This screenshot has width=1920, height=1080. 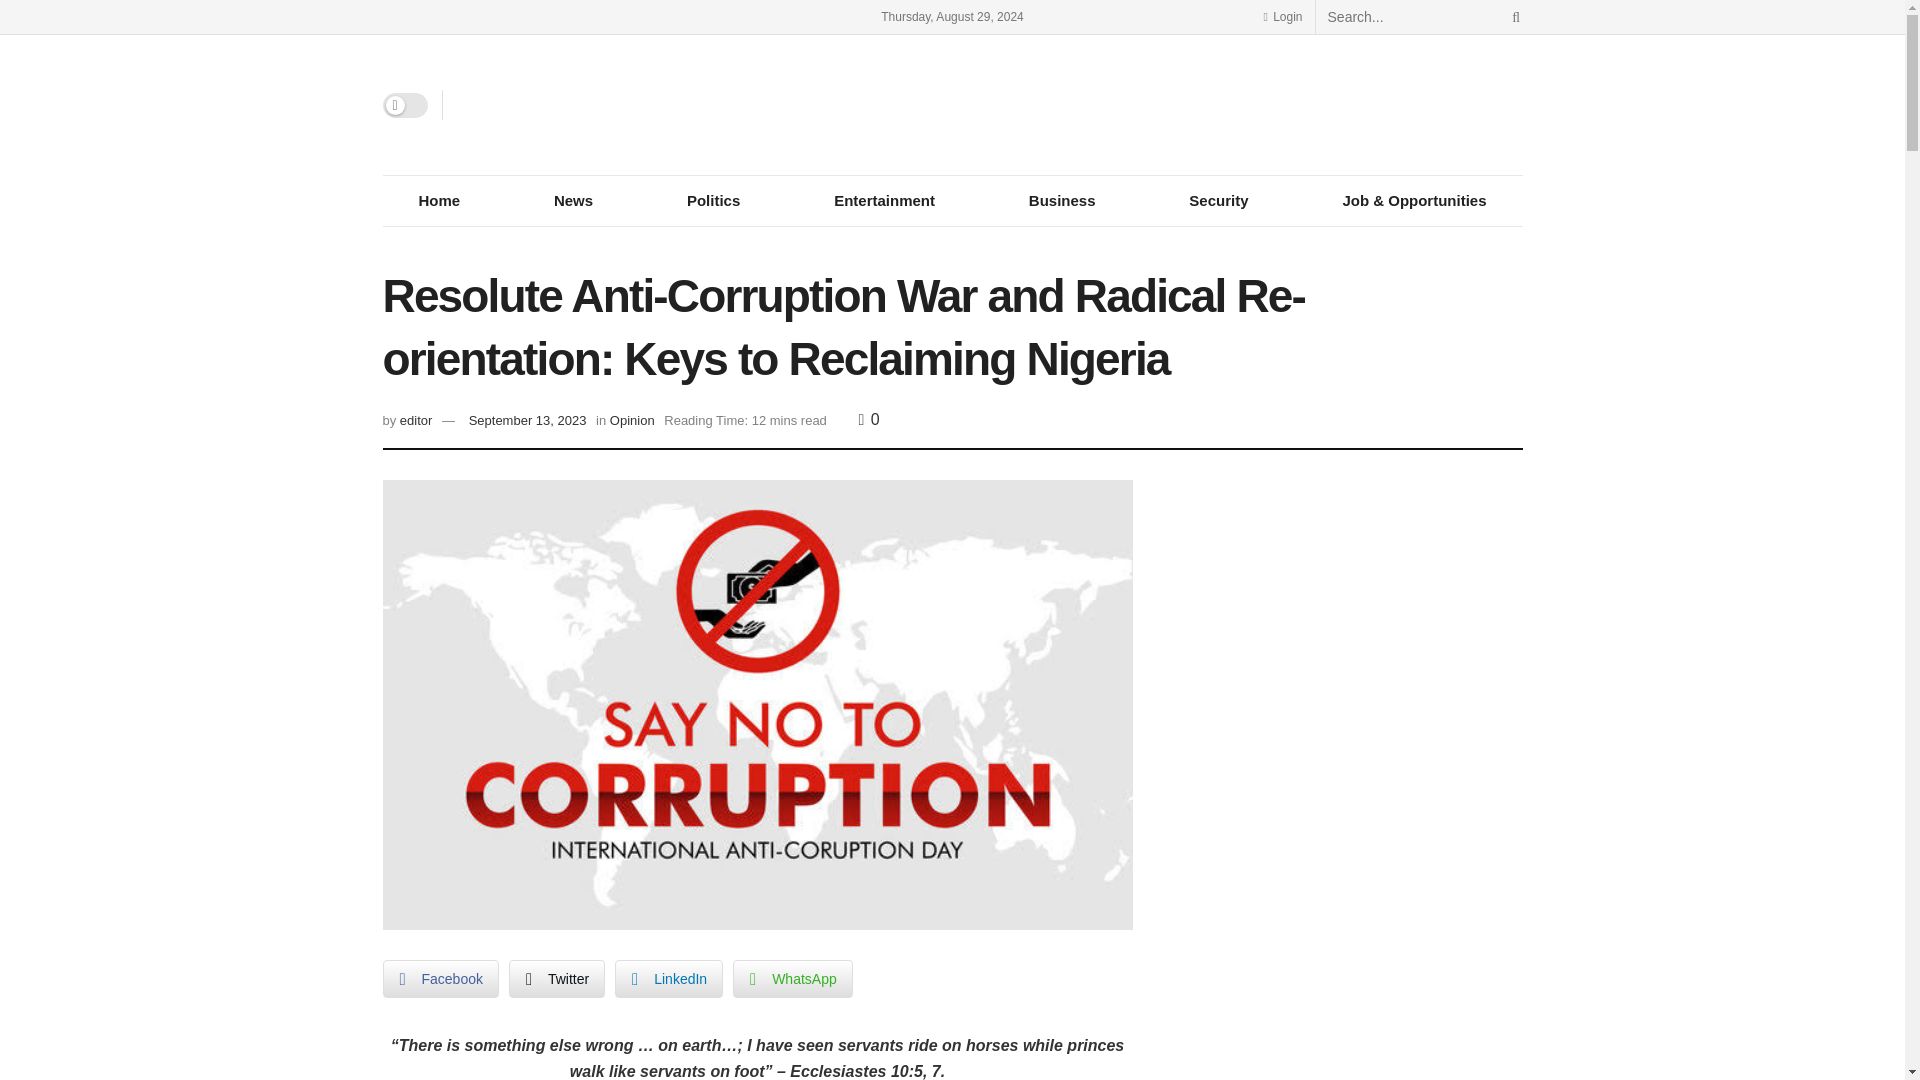 I want to click on September 13, 2023, so click(x=528, y=420).